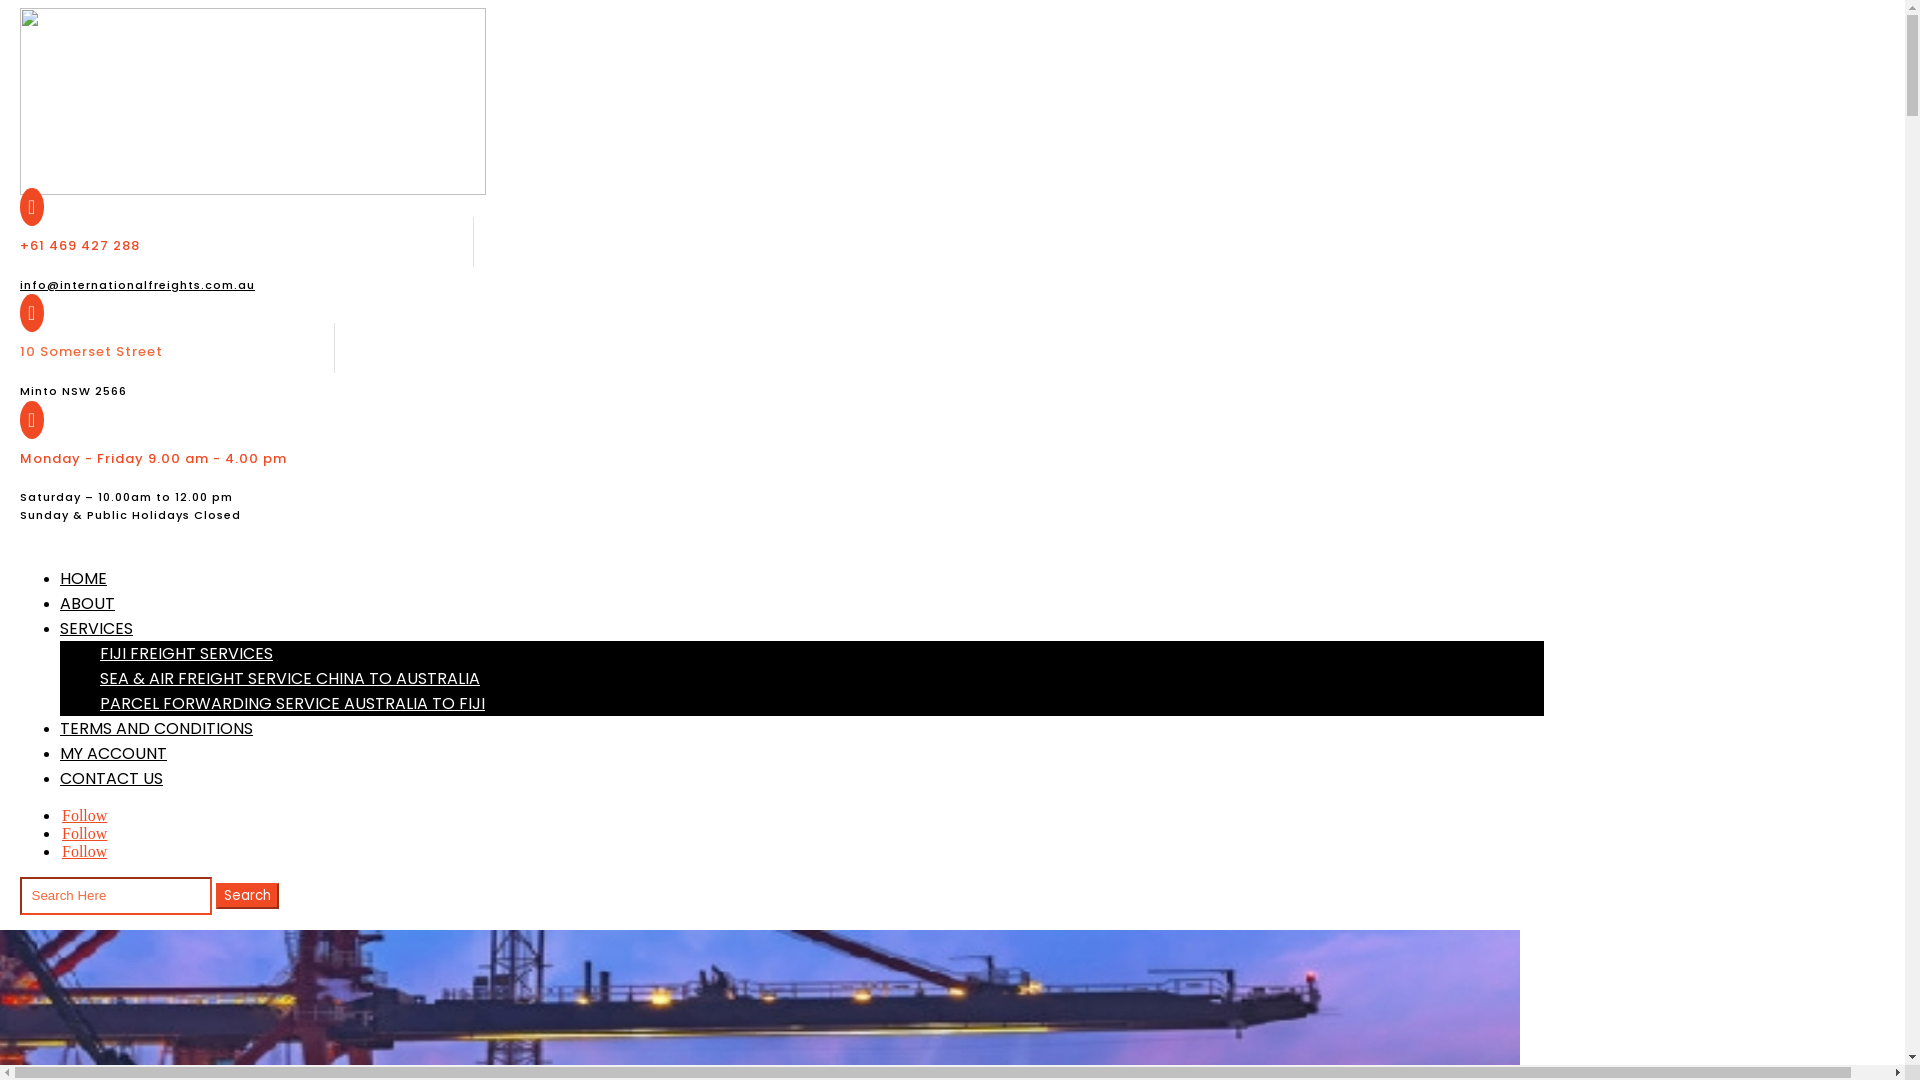  I want to click on Follow, so click(84, 852).